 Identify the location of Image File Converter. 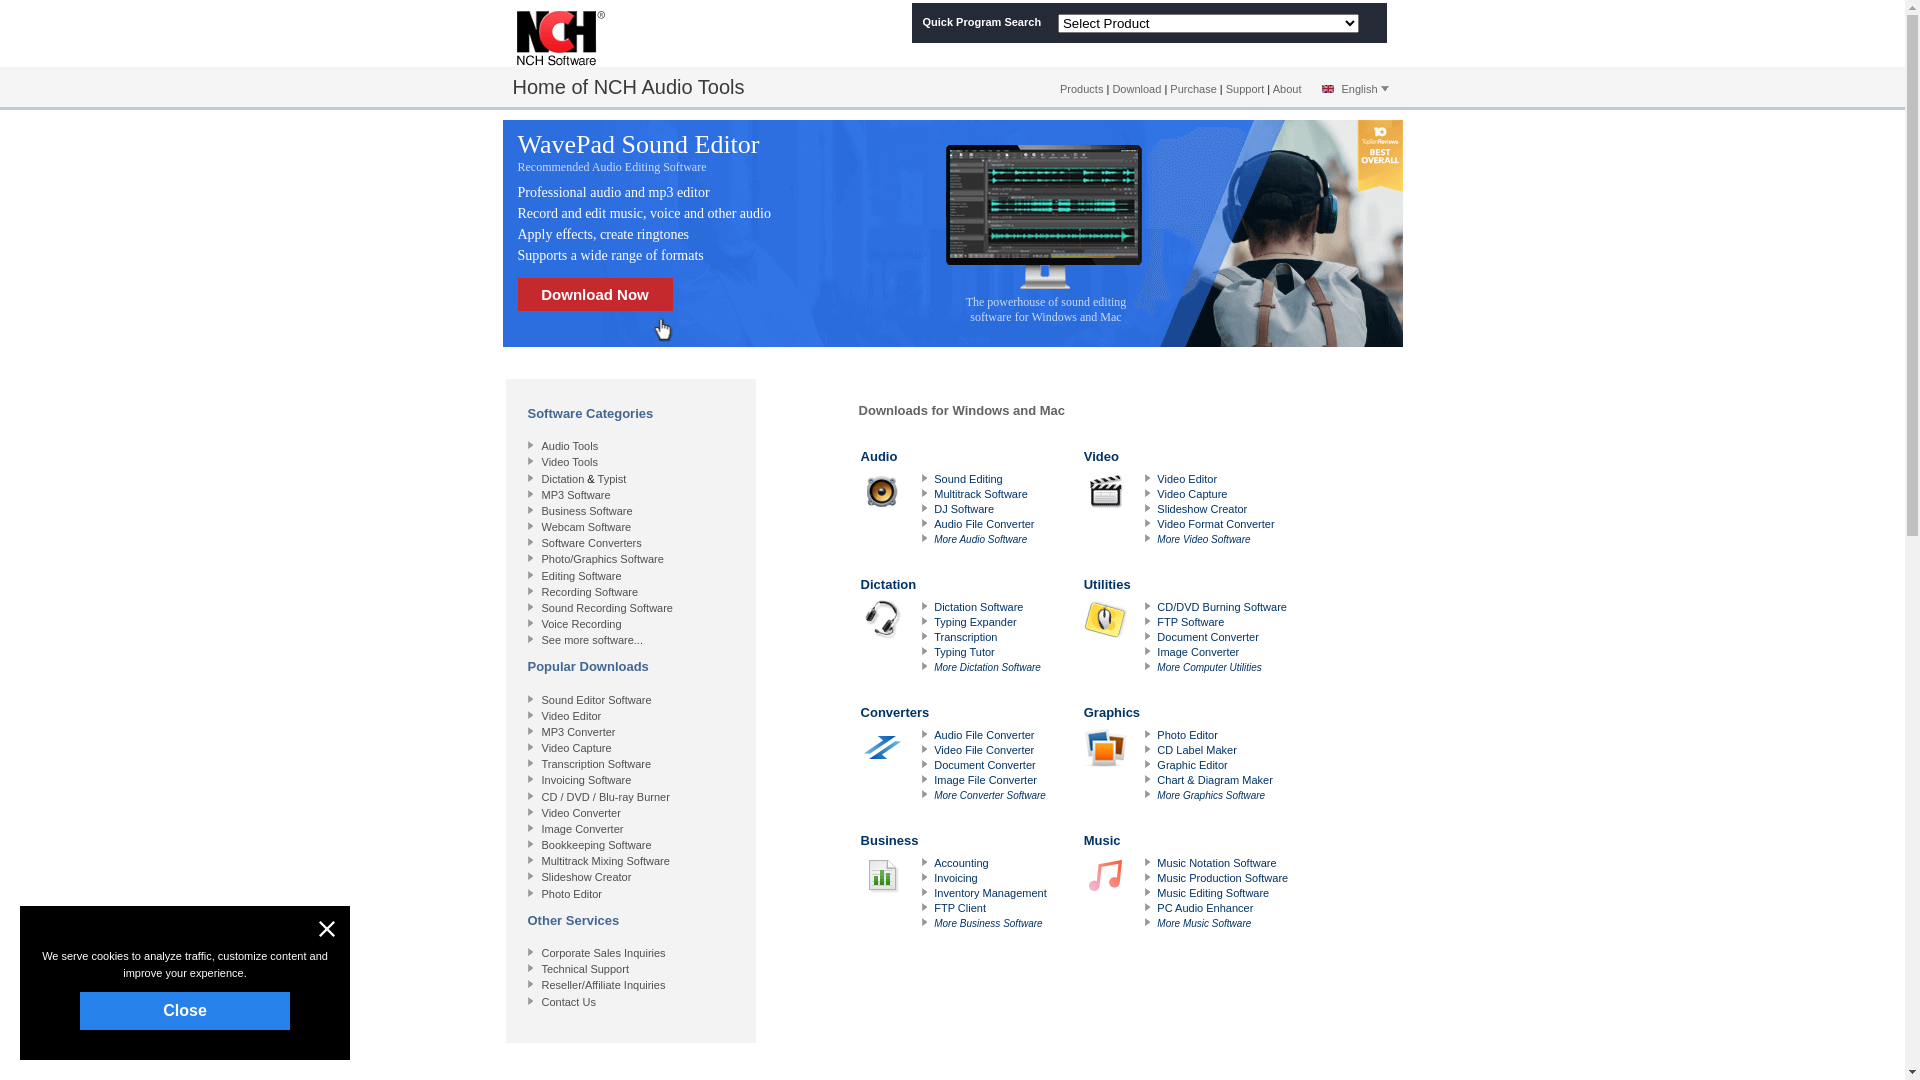
(986, 780).